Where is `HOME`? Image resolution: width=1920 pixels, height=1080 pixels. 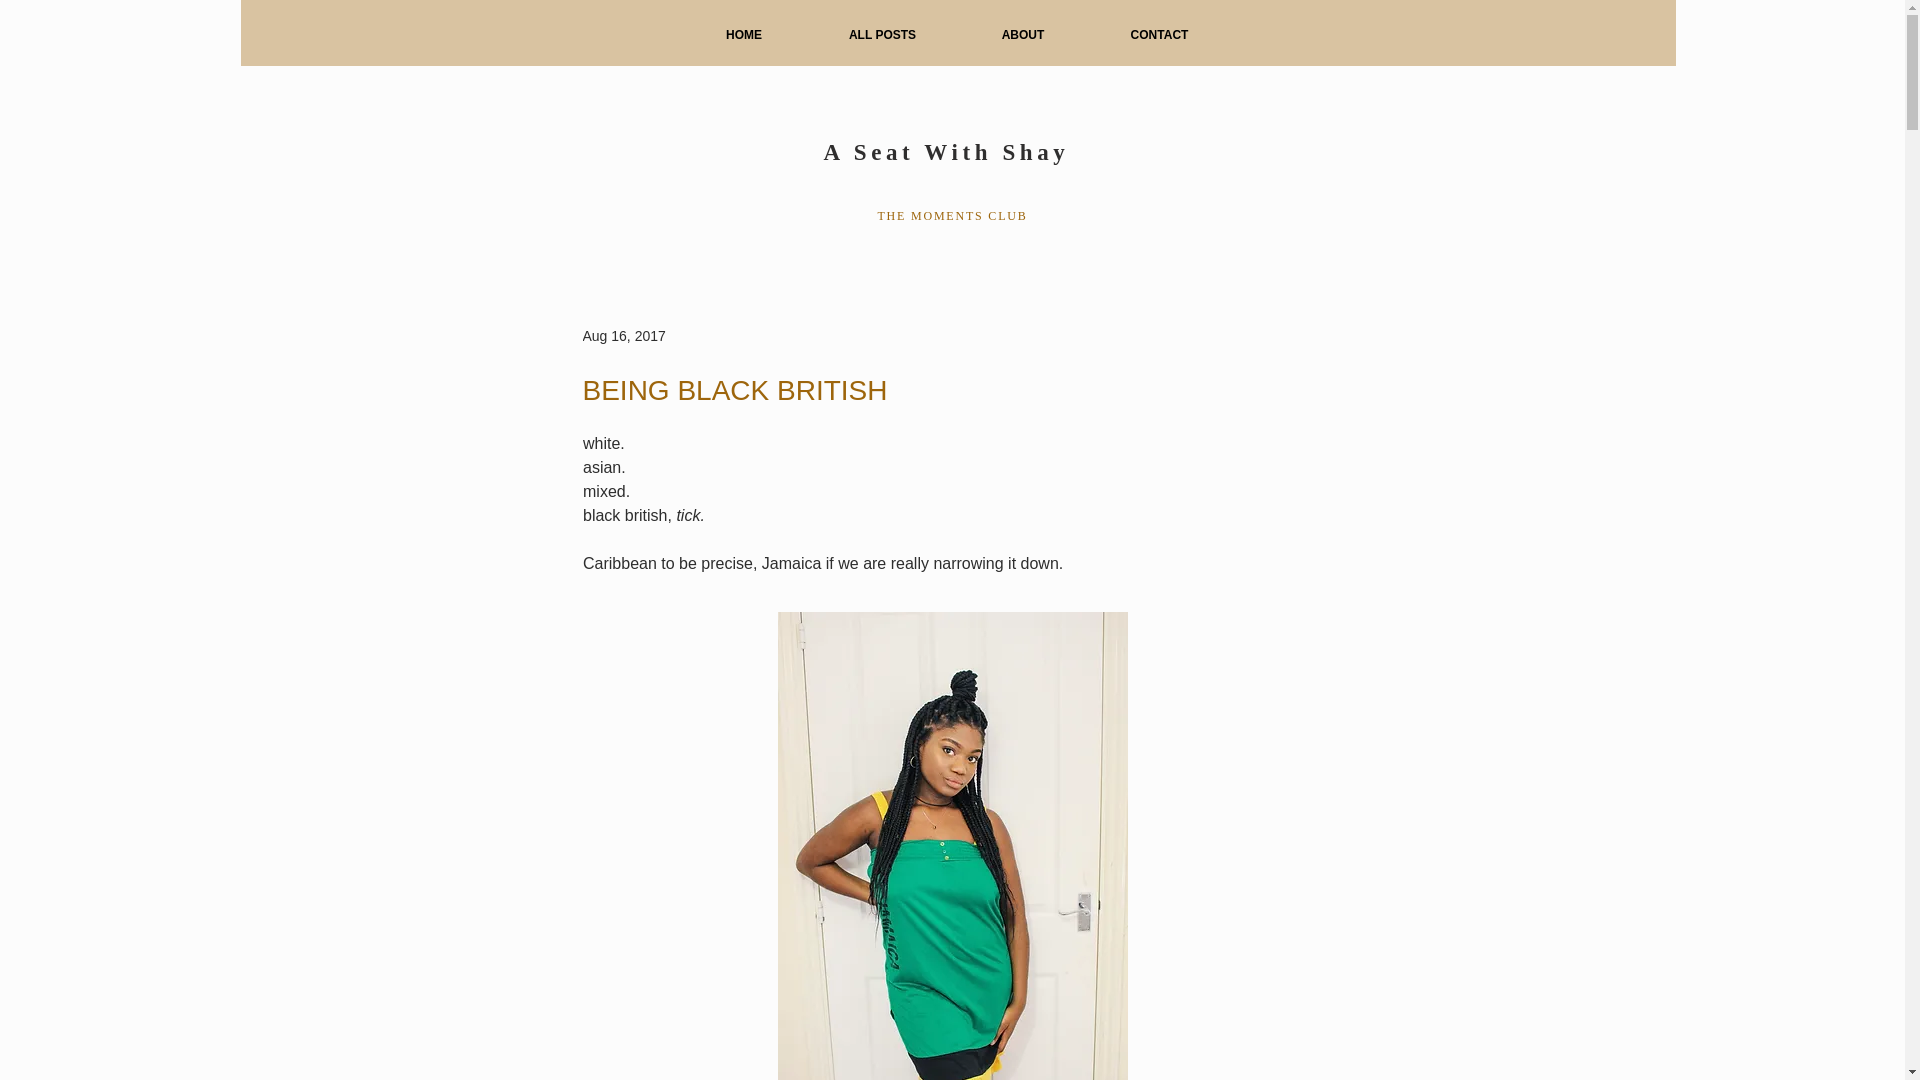
HOME is located at coordinates (744, 36).